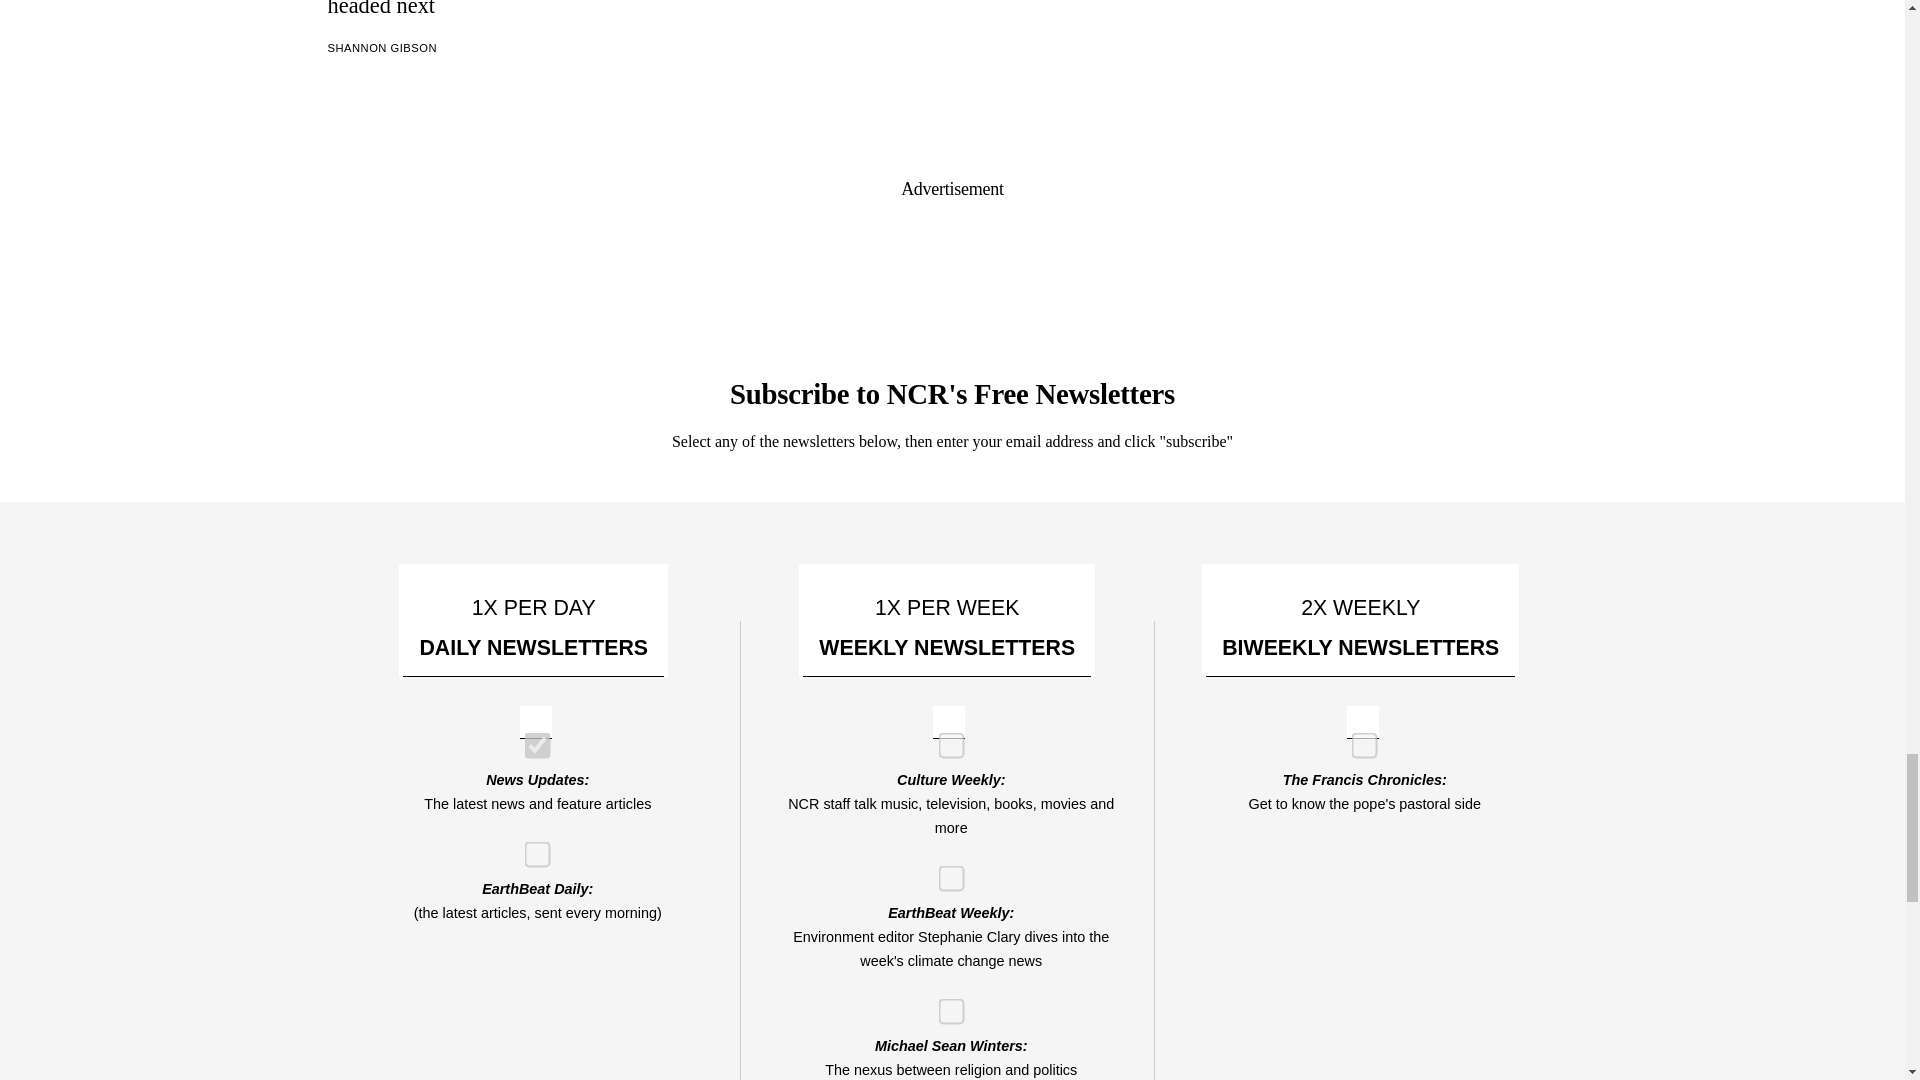  What do you see at coordinates (944, 1005) in the screenshot?
I see `3b77a4581e` at bounding box center [944, 1005].